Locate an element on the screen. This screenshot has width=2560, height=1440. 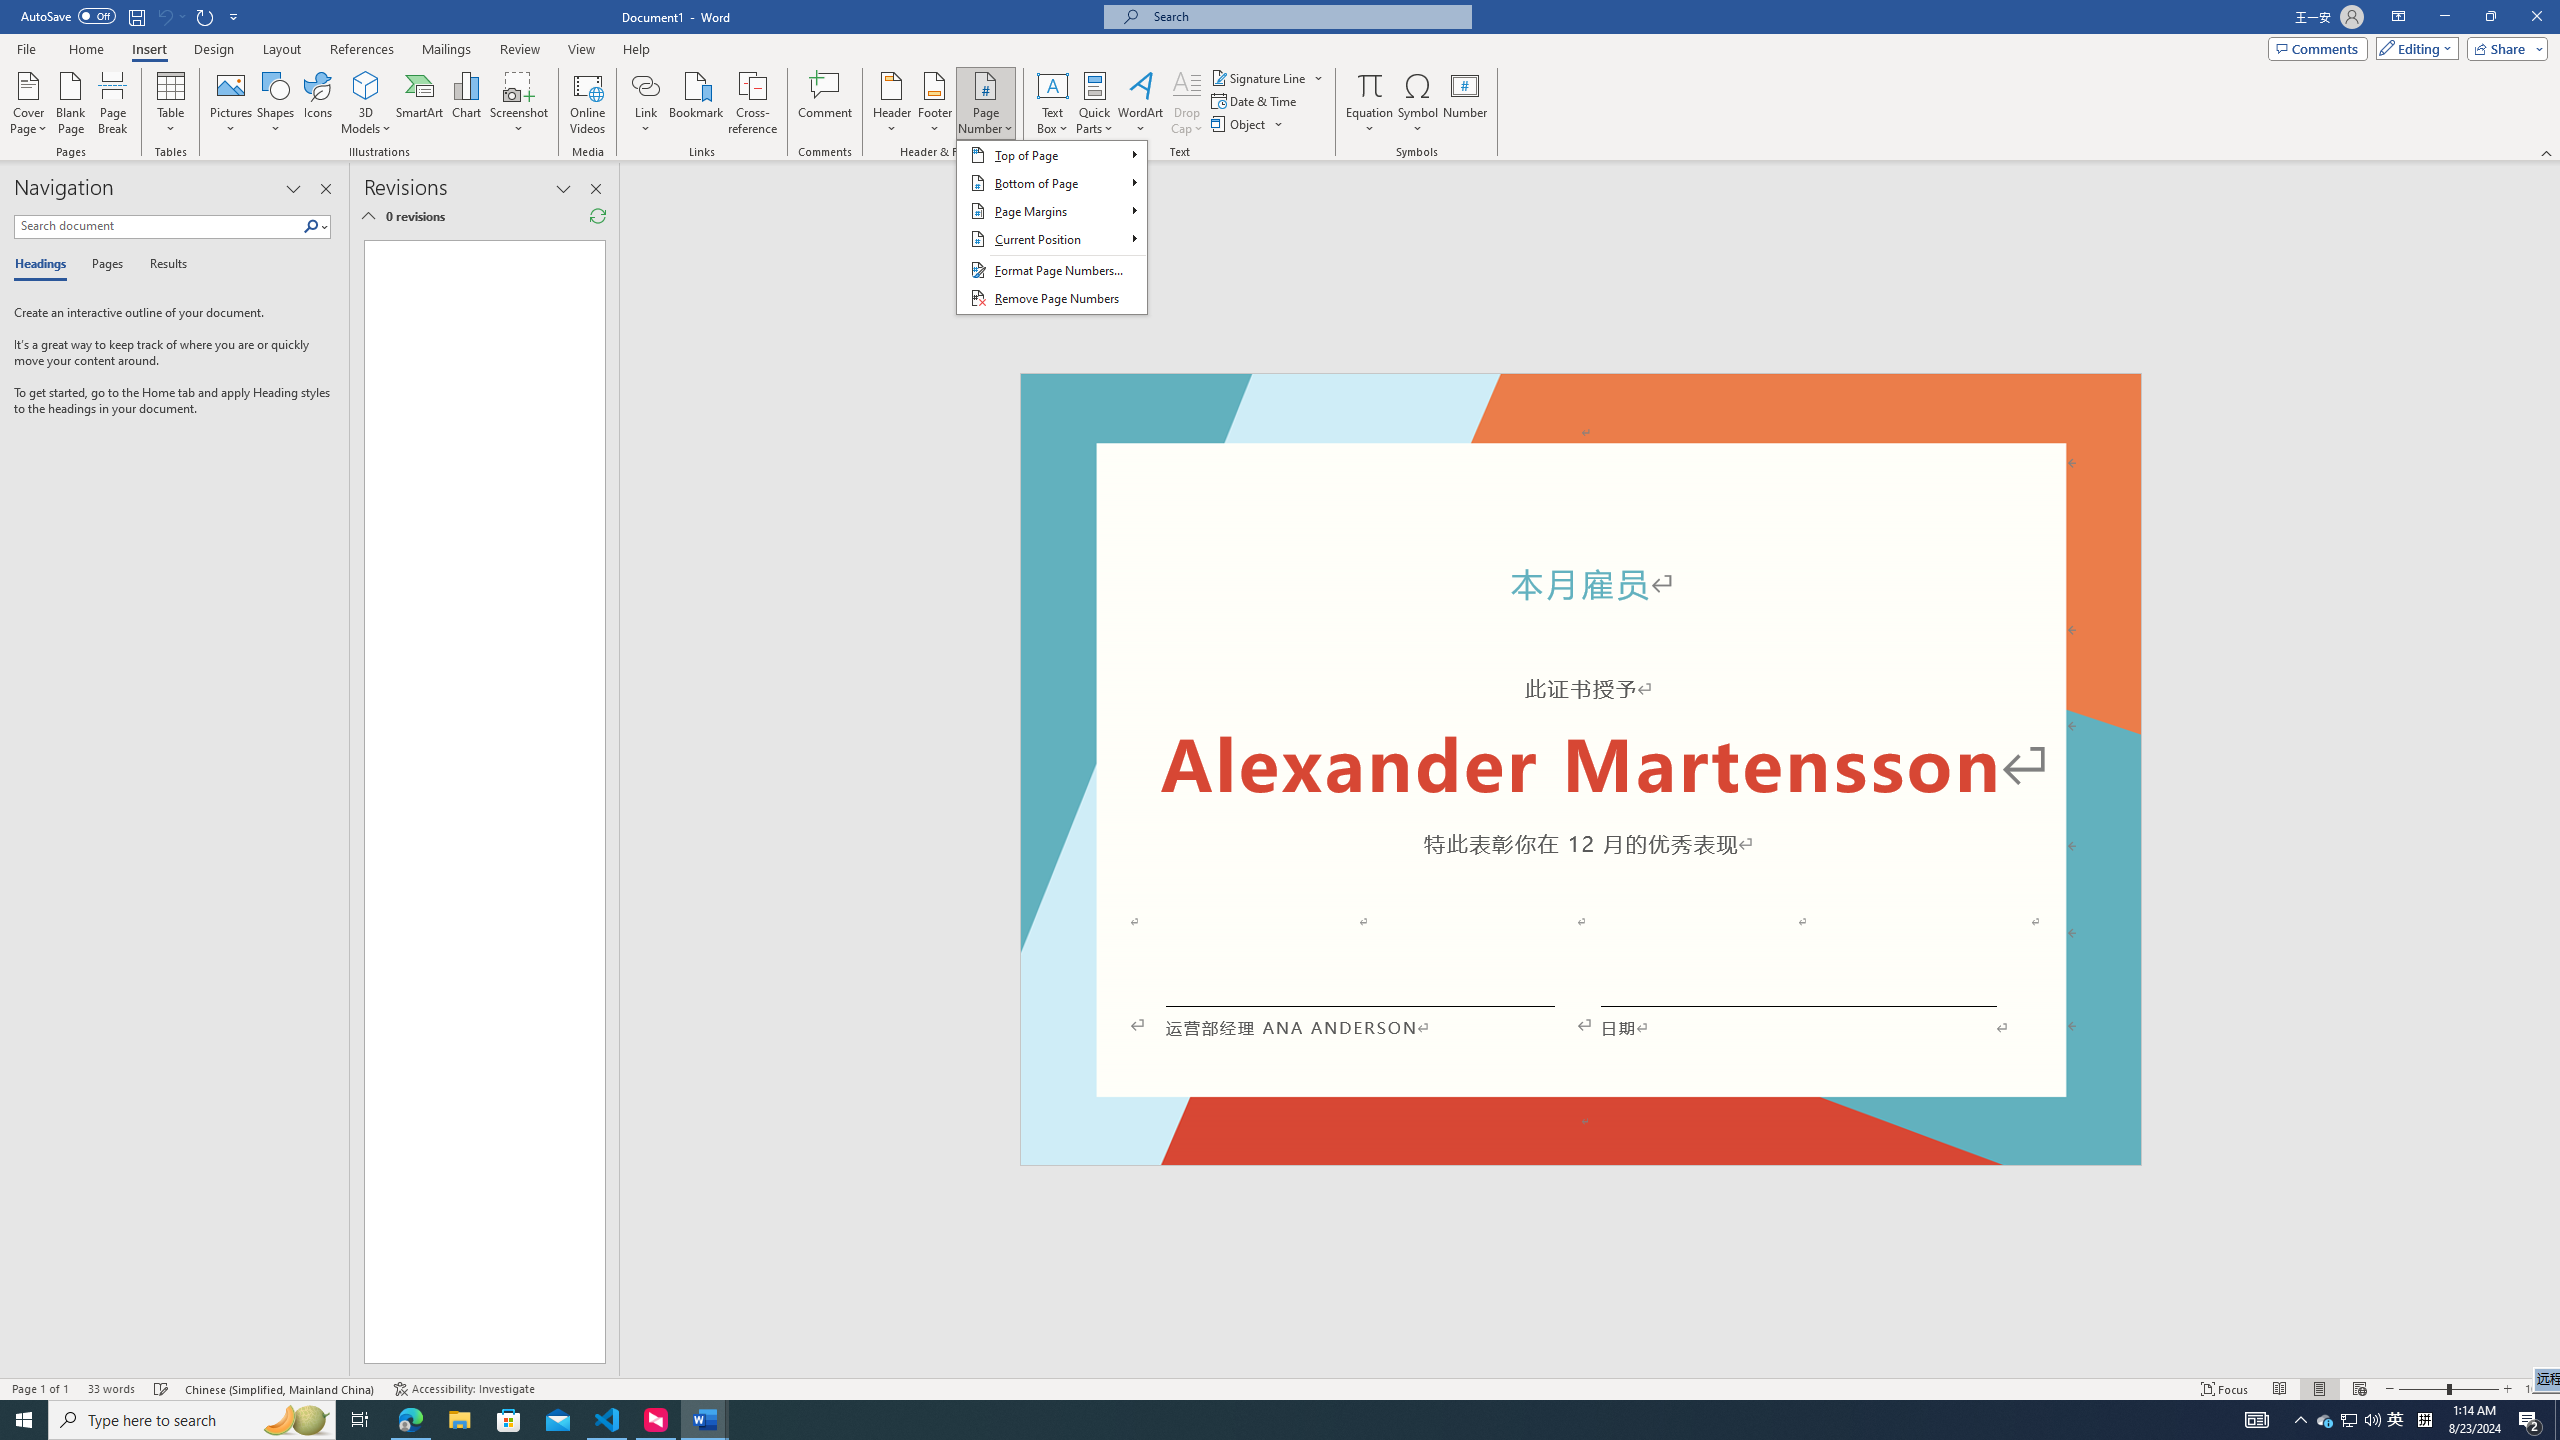
Object... is located at coordinates (934, 103).